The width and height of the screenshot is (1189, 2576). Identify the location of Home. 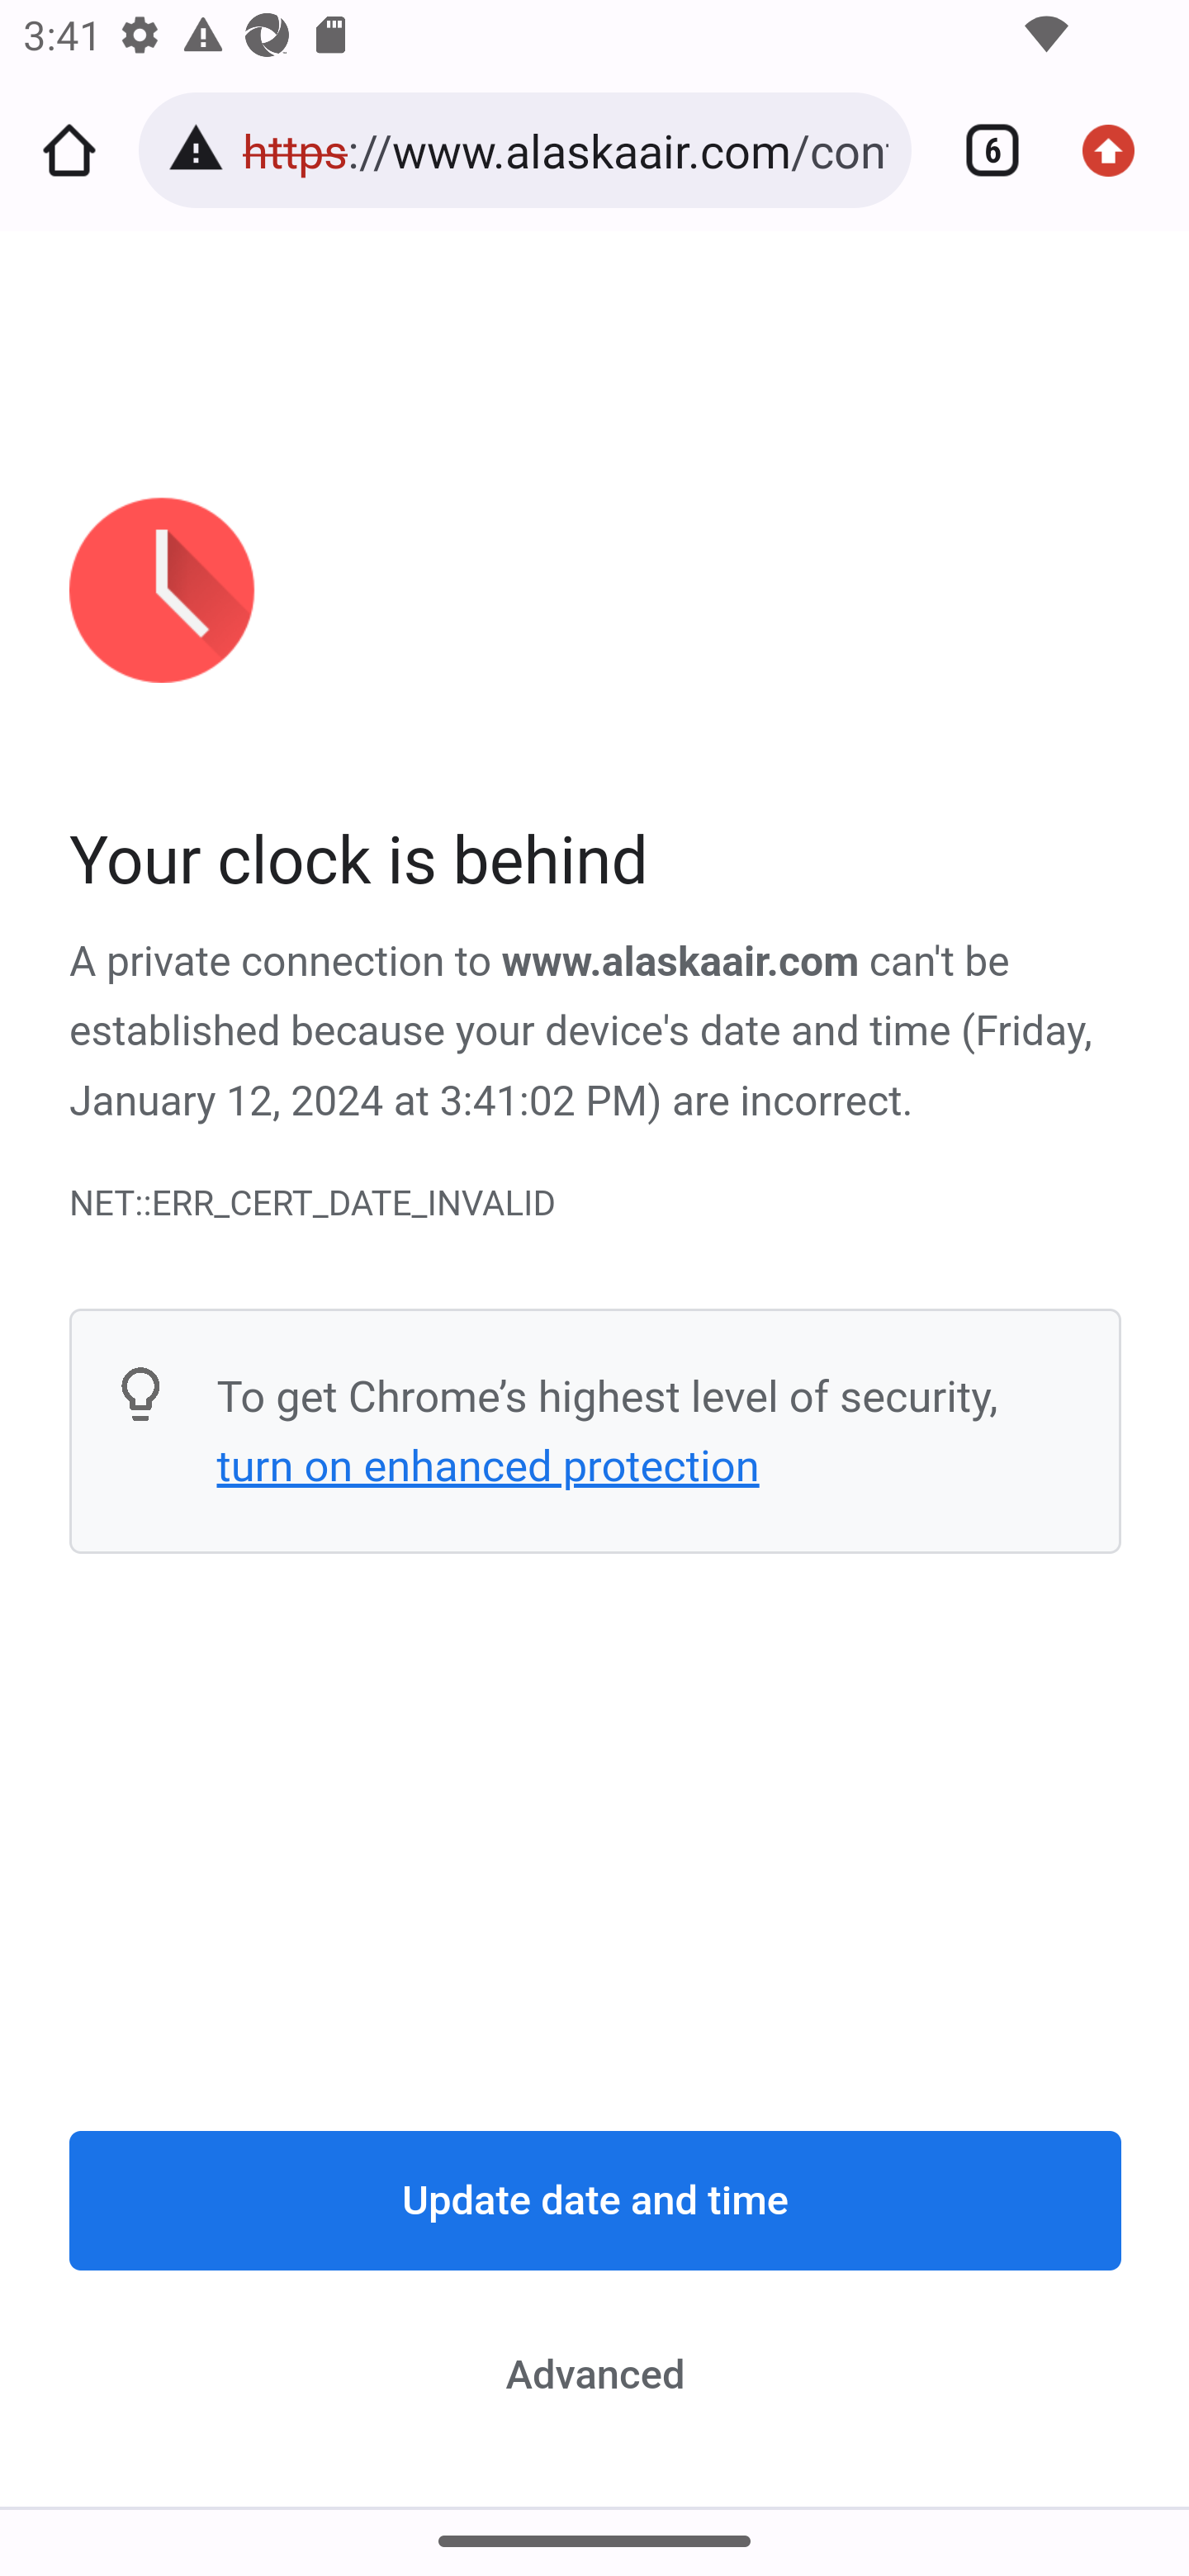
(69, 150).